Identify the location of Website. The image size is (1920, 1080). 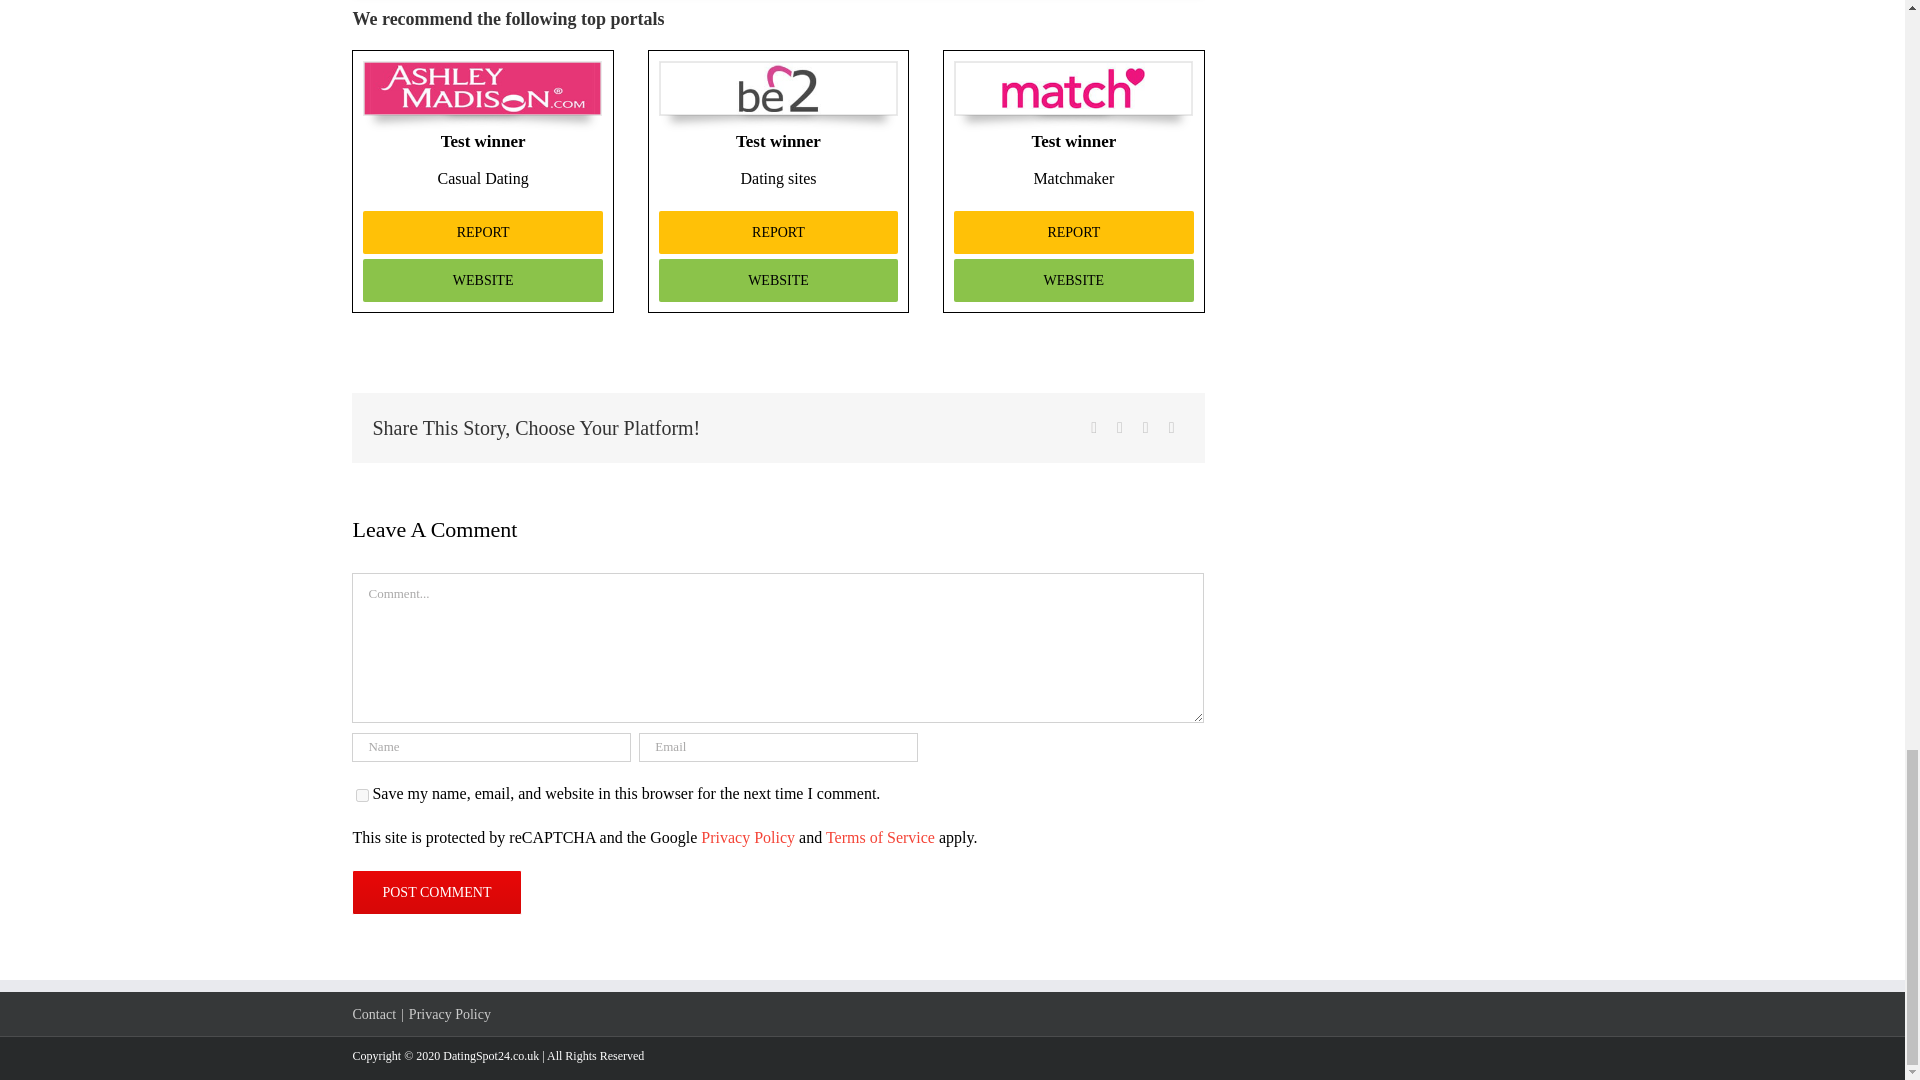
(1073, 280).